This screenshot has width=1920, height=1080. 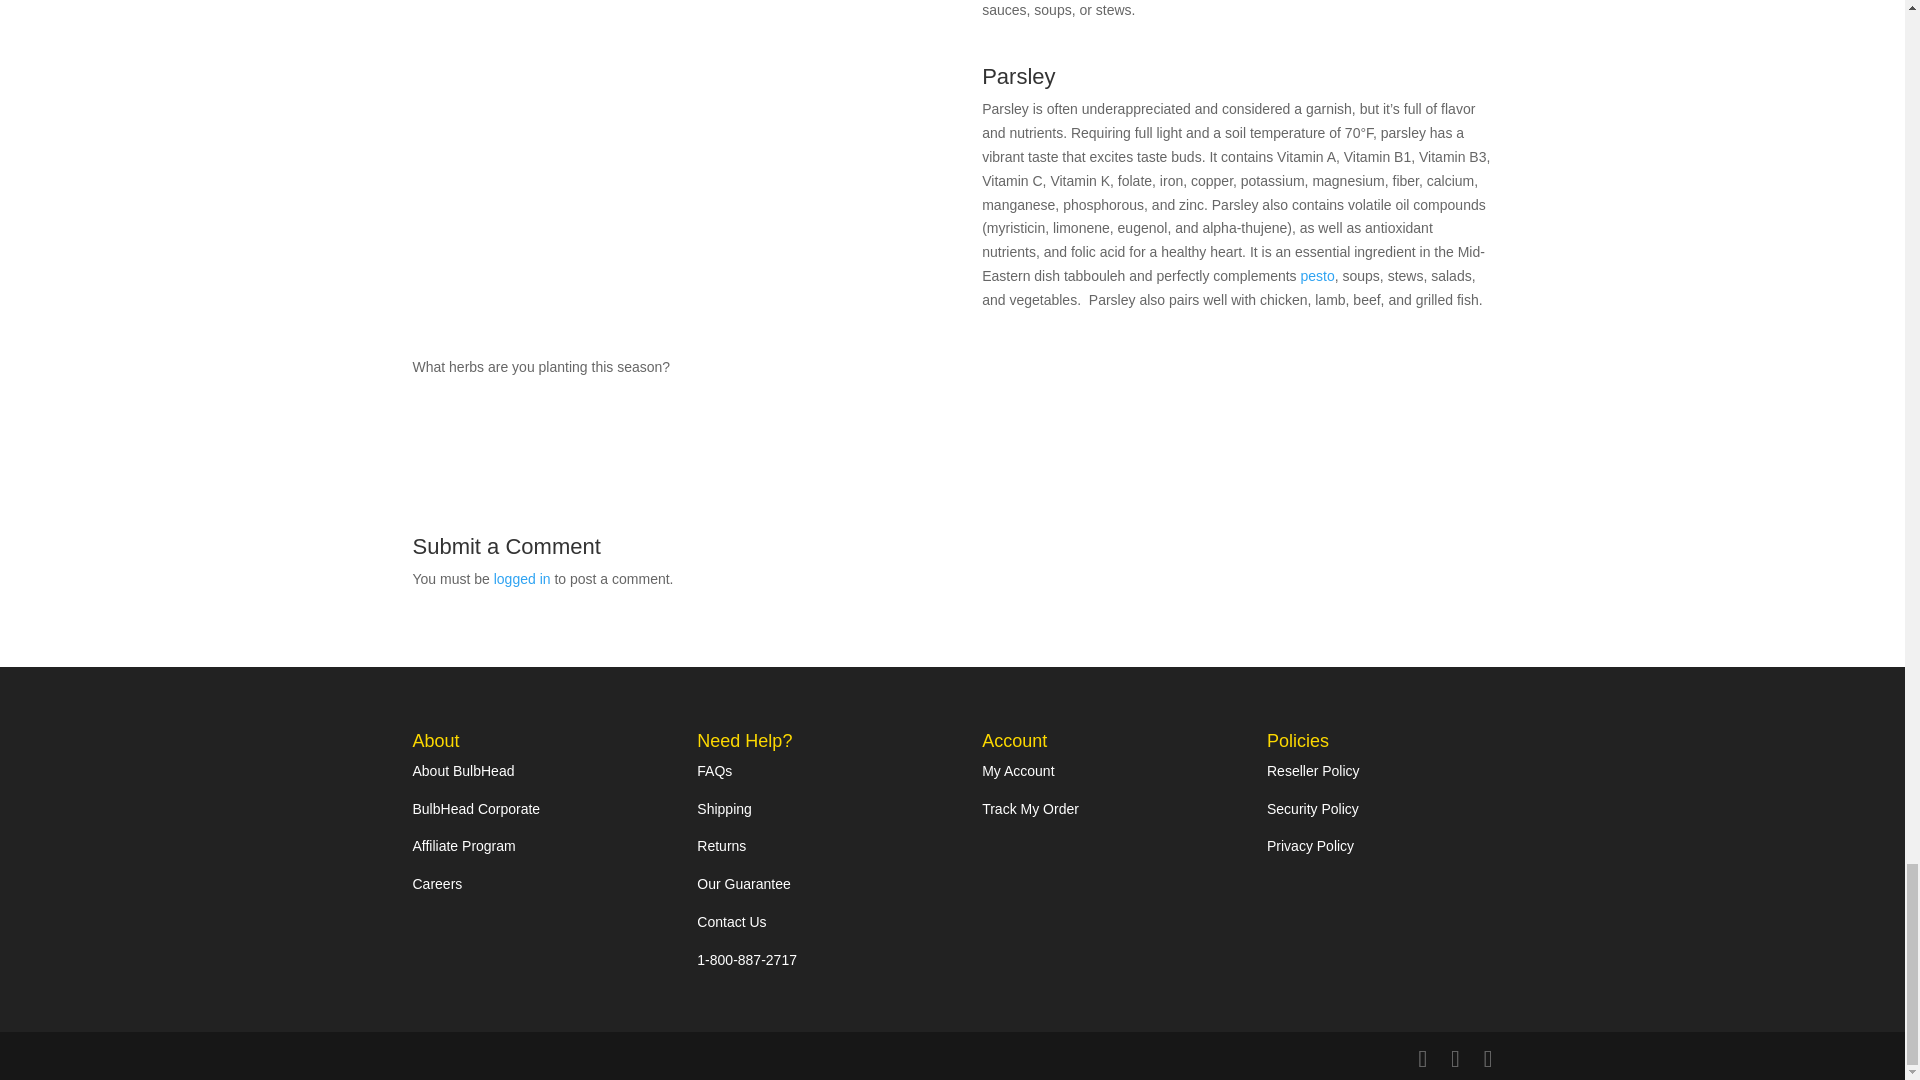 I want to click on Track My Order, so click(x=1030, y=808).